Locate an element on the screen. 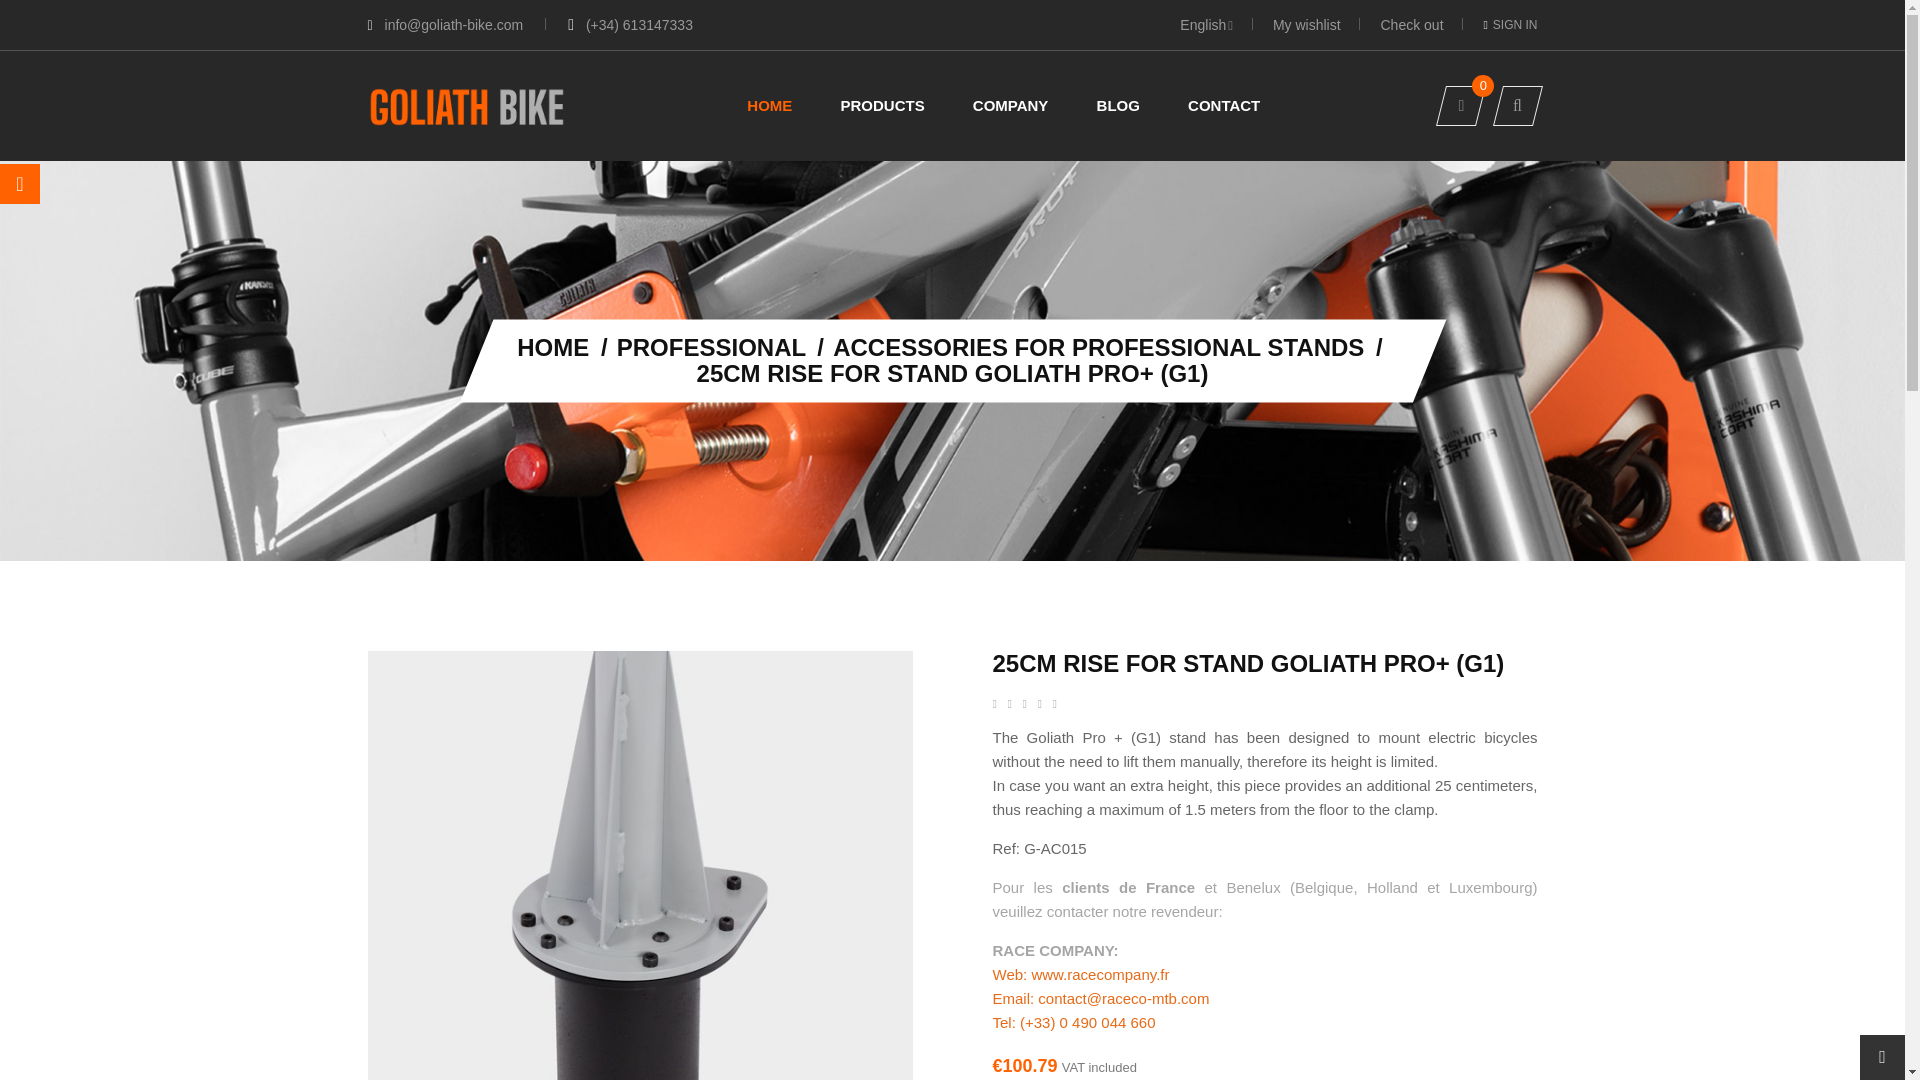 This screenshot has height=1080, width=1920. ACCESSORIES FOR PROFESSIONAL STANDS is located at coordinates (1102, 346).